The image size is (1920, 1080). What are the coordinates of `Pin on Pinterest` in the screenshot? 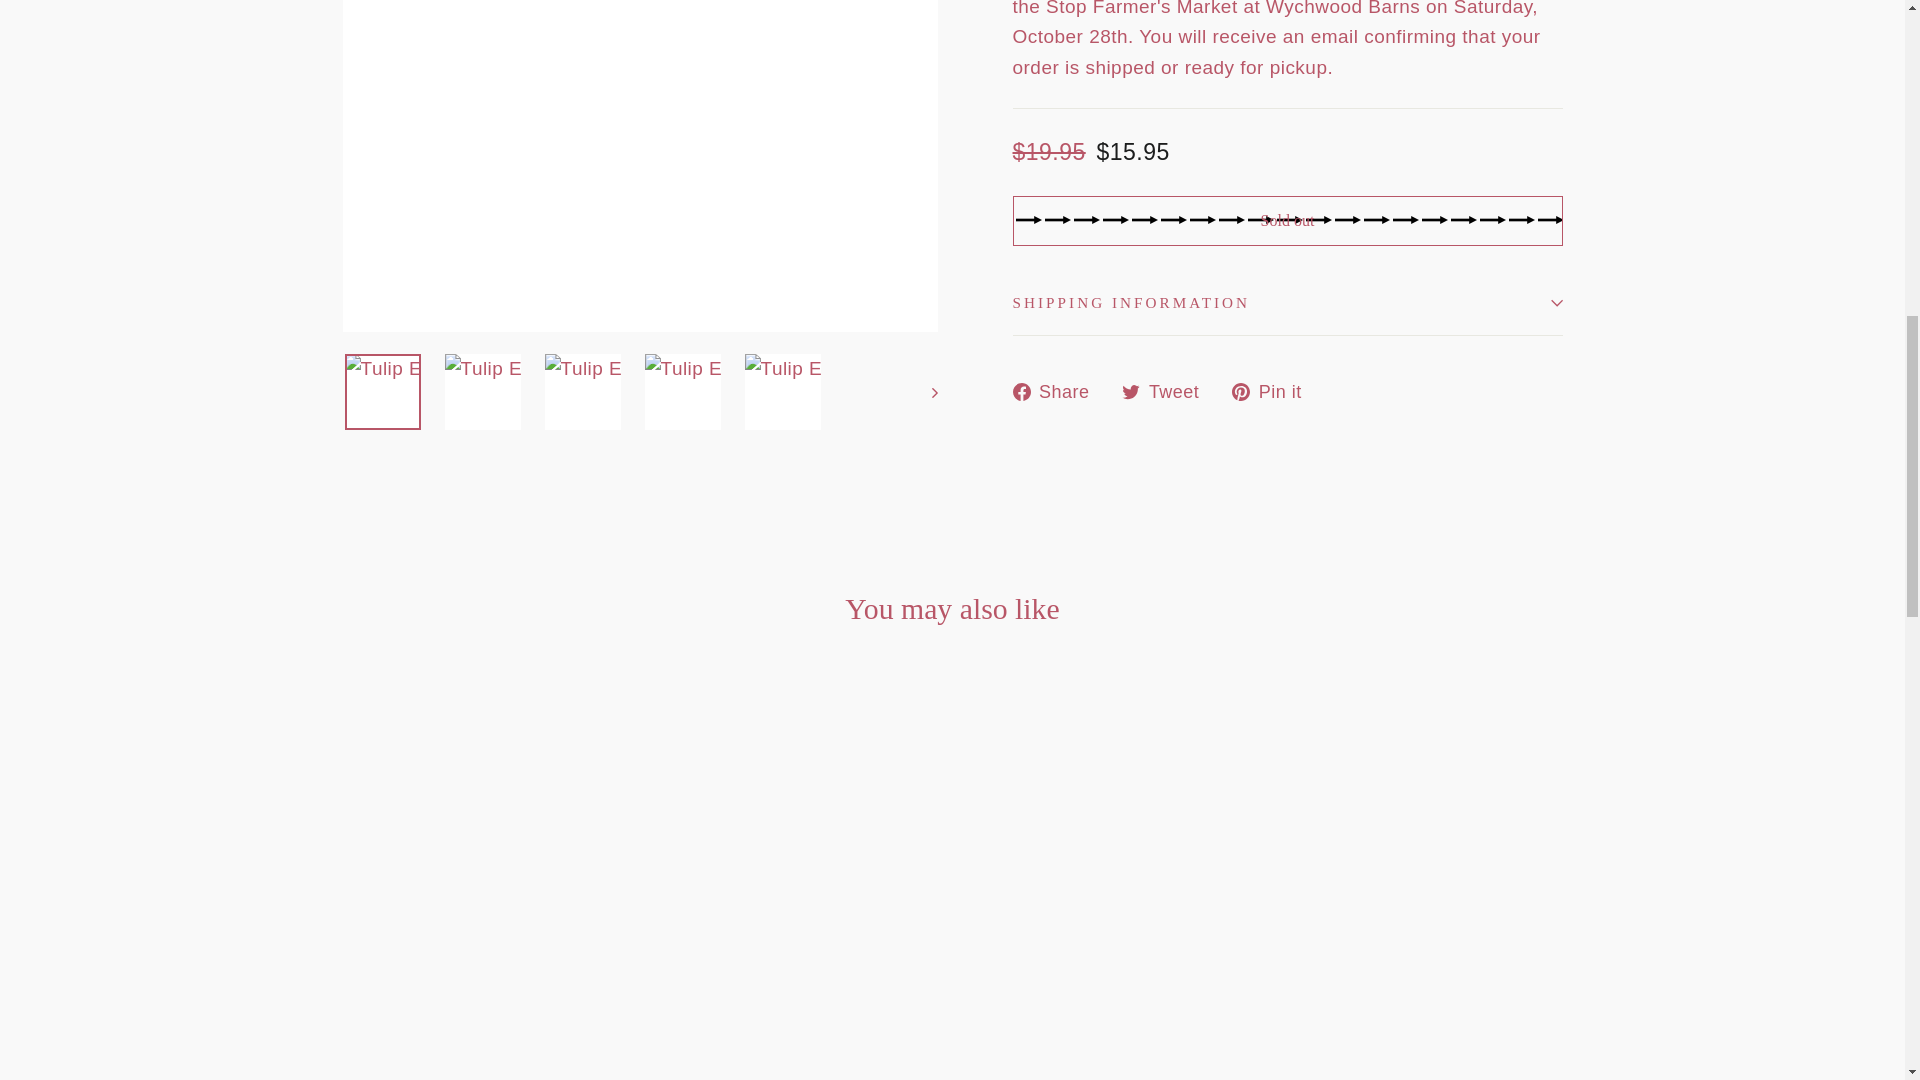 It's located at (1274, 392).